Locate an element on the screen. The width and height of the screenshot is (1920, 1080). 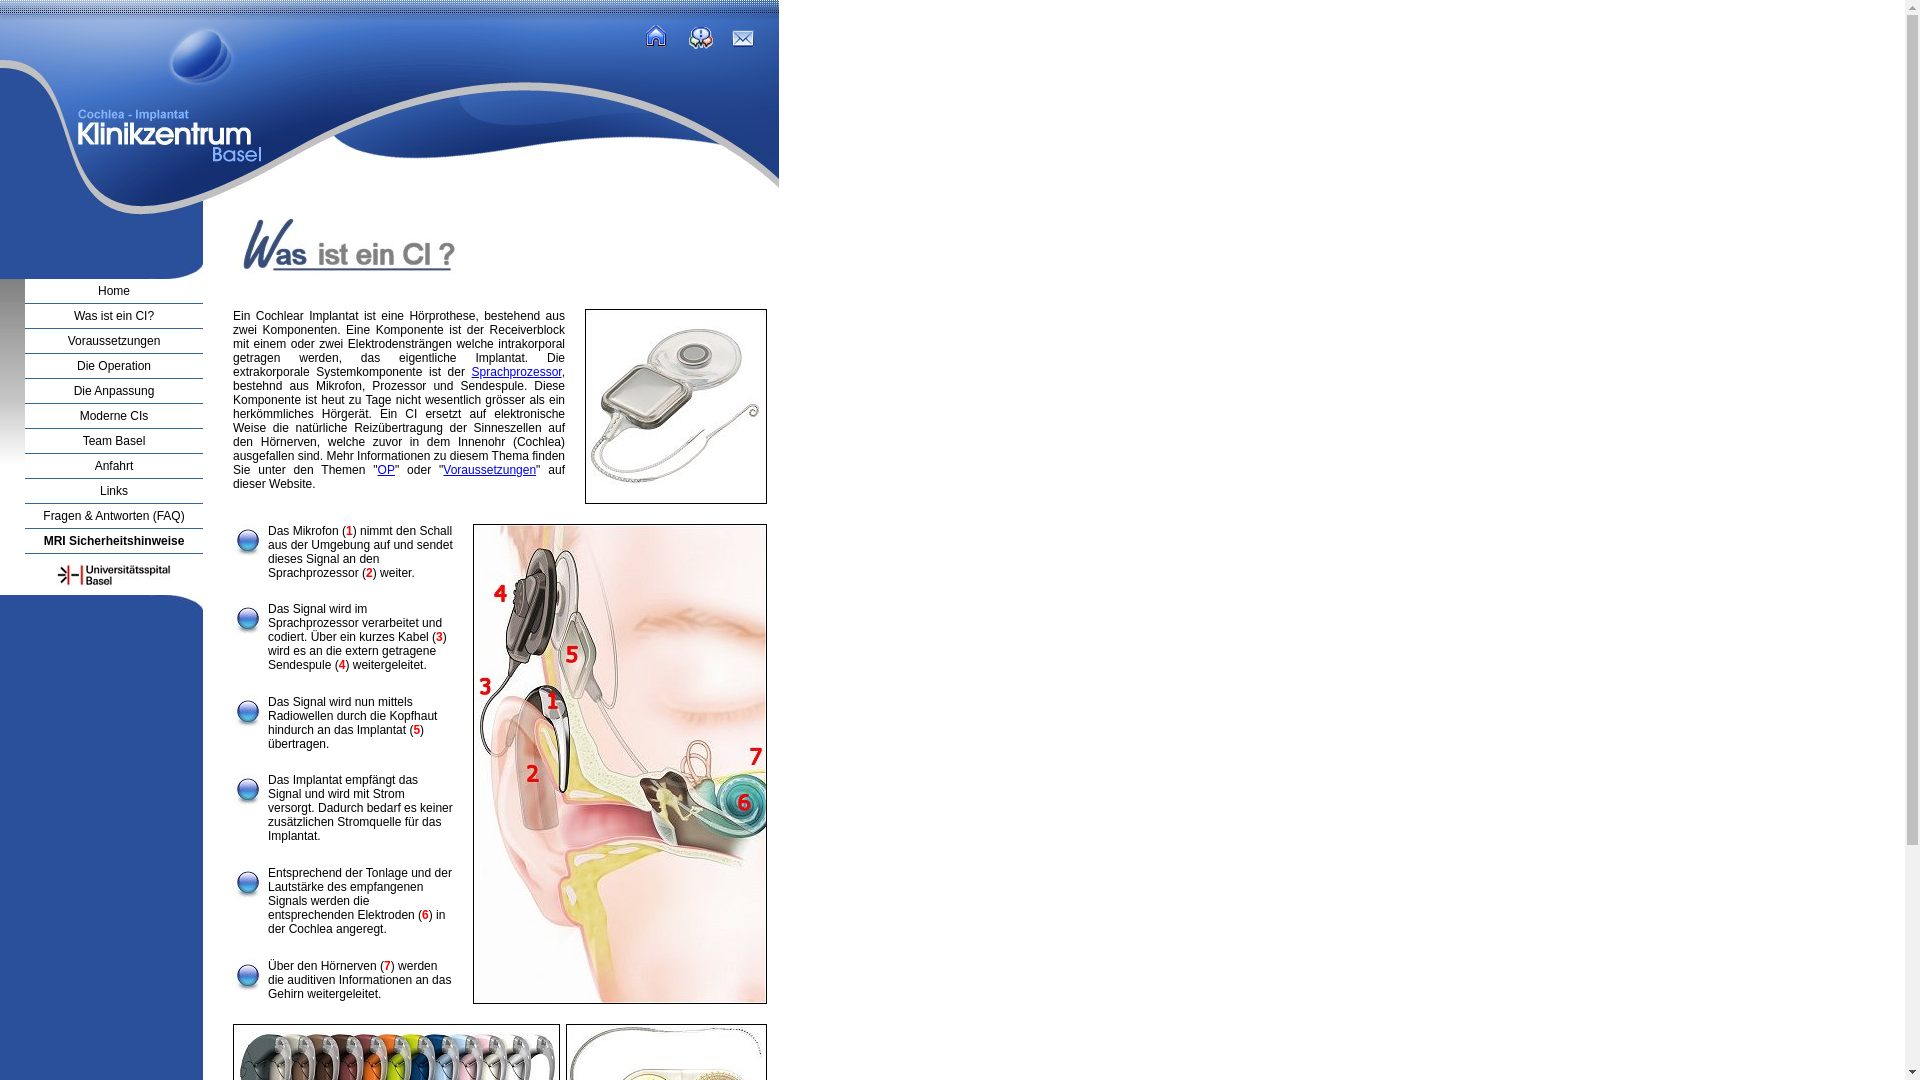
Fragen & Antworten (FAQ) is located at coordinates (114, 516).